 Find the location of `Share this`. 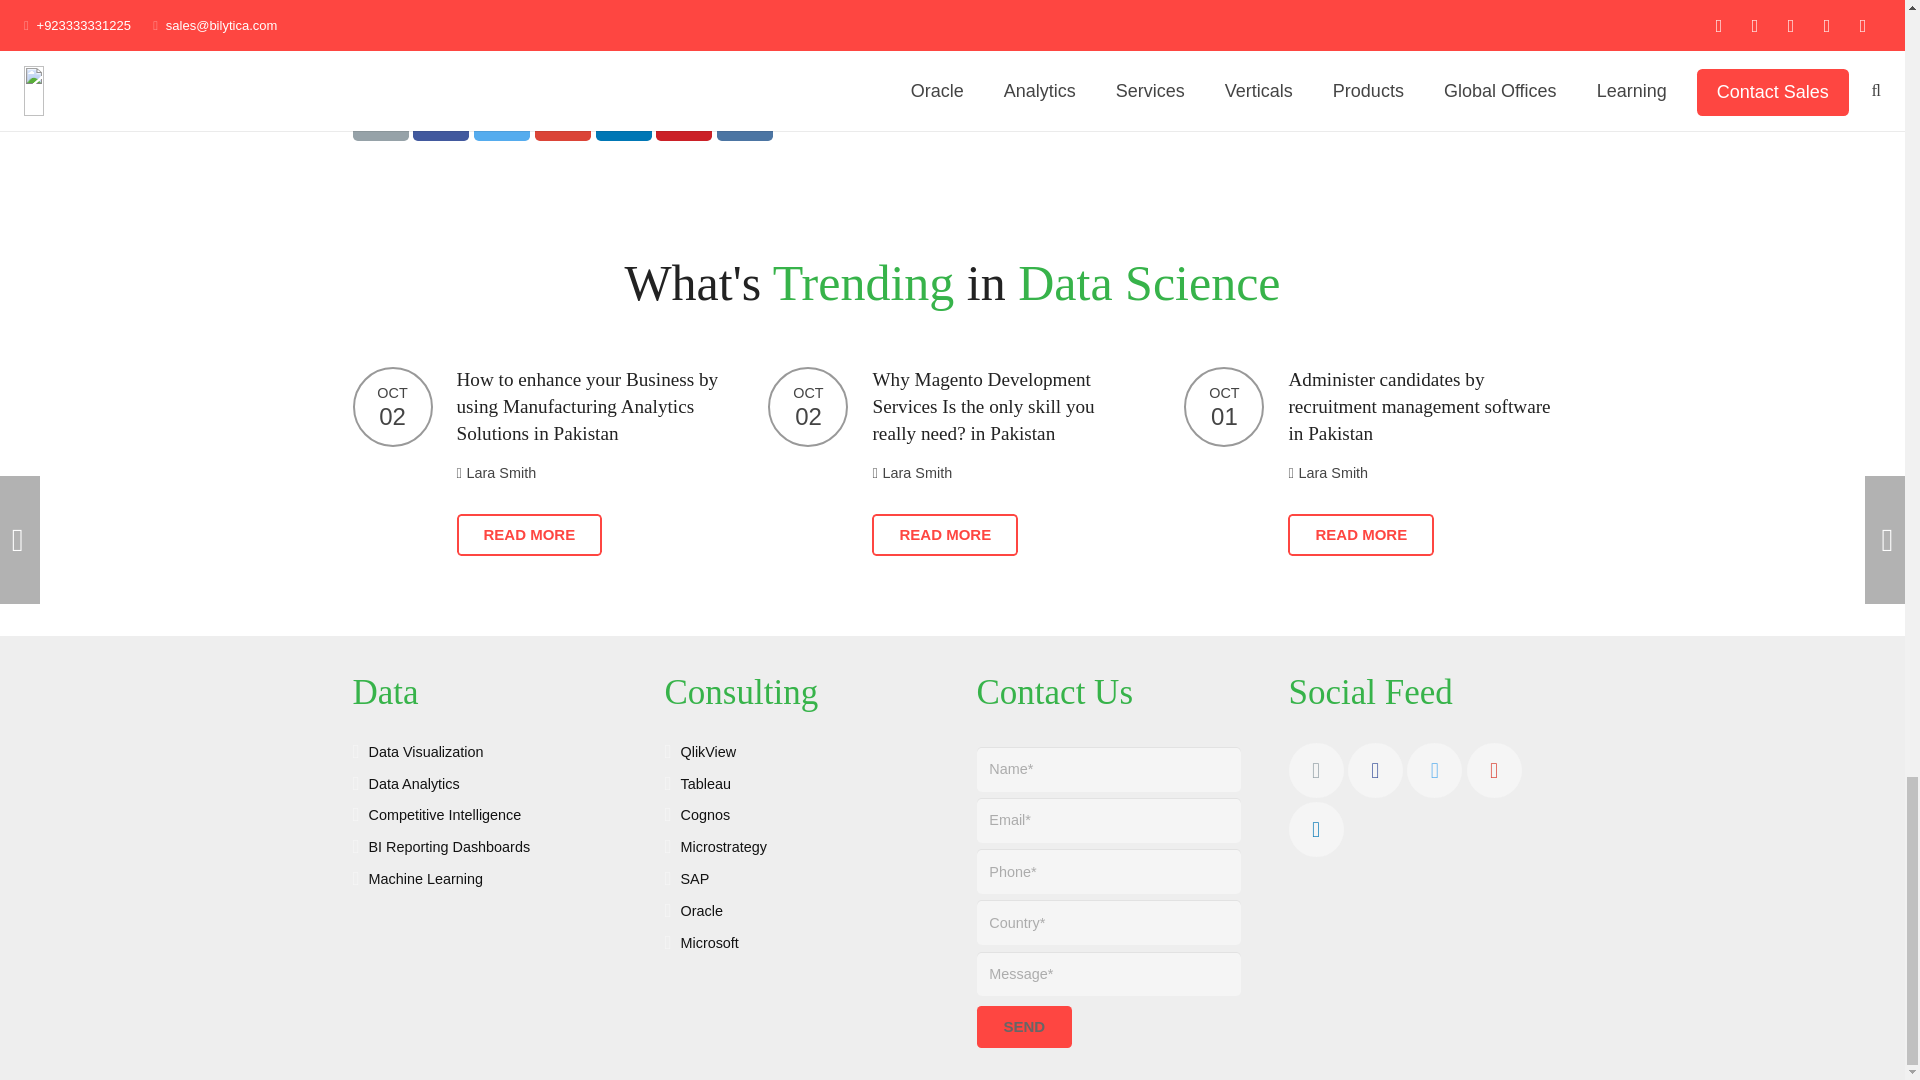

Share this is located at coordinates (624, 122).